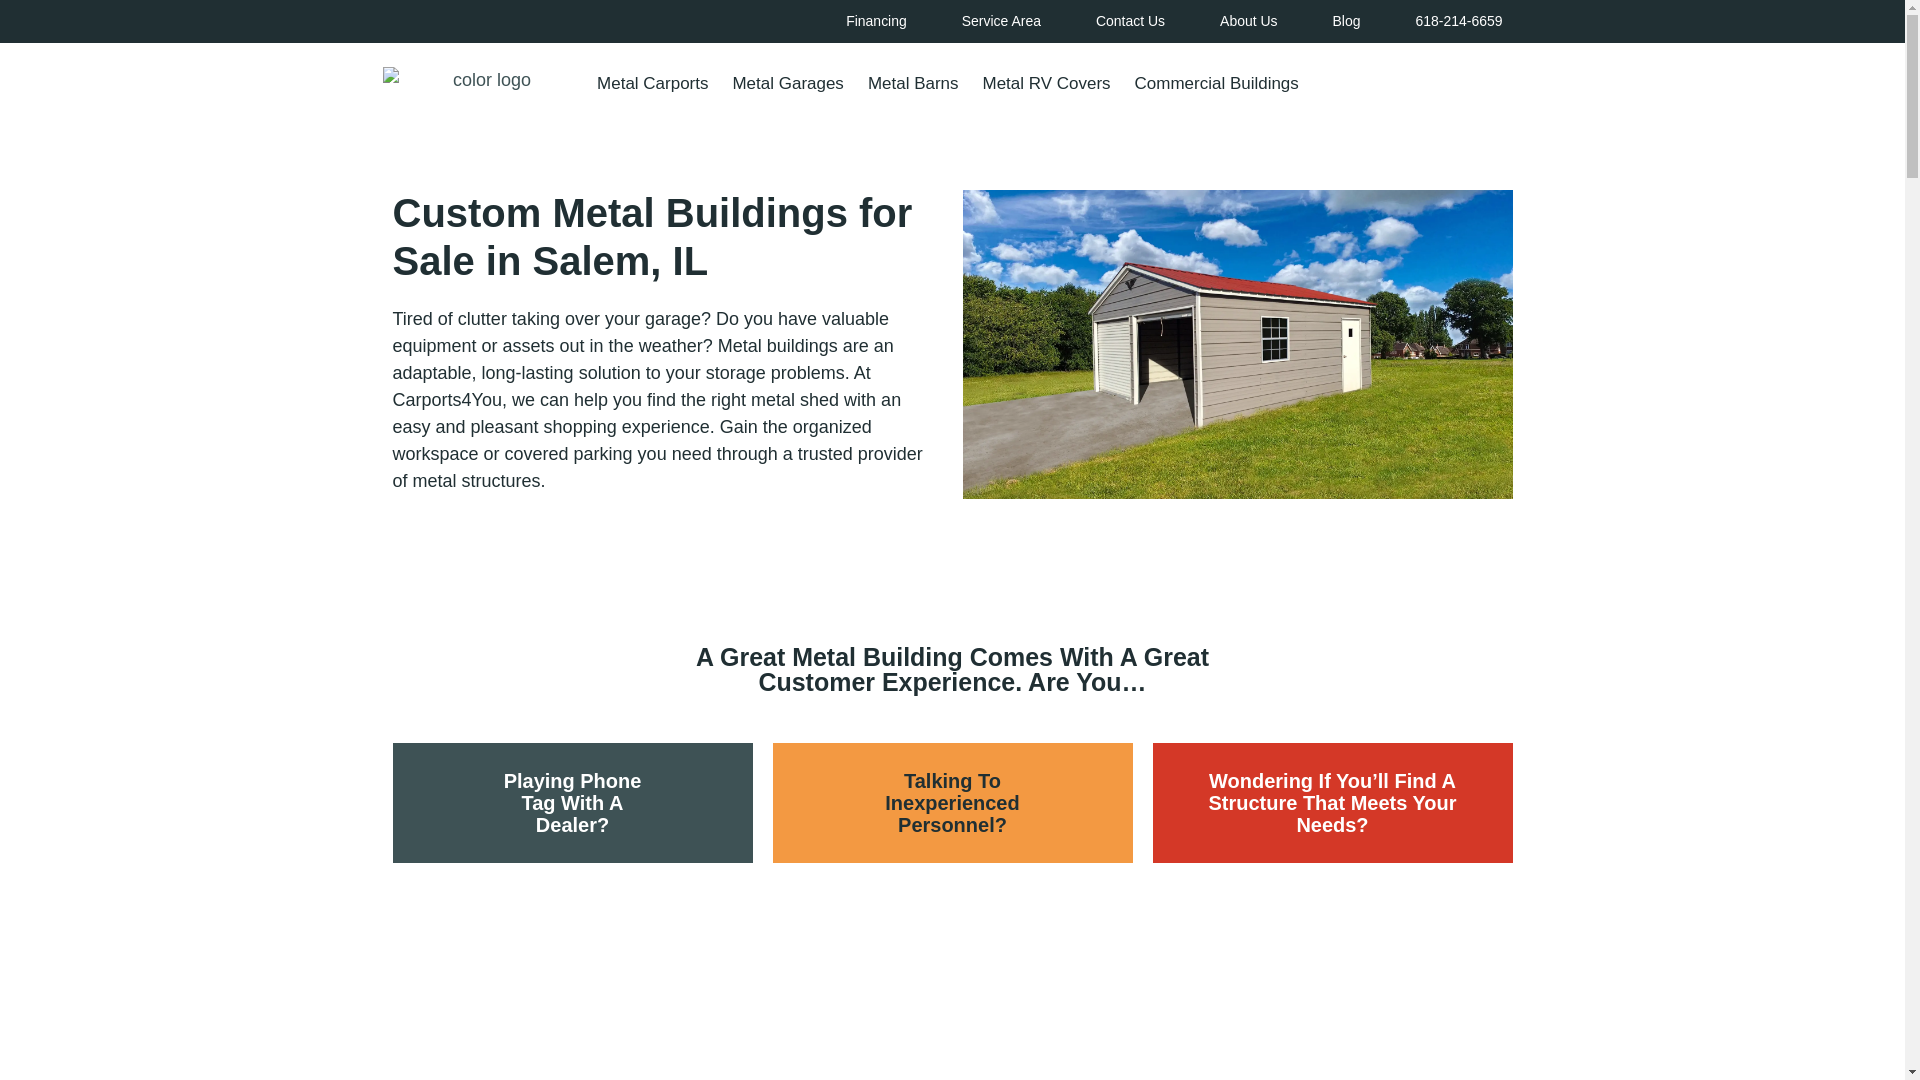  Describe the element at coordinates (1426, 84) in the screenshot. I see `Price Online` at that location.